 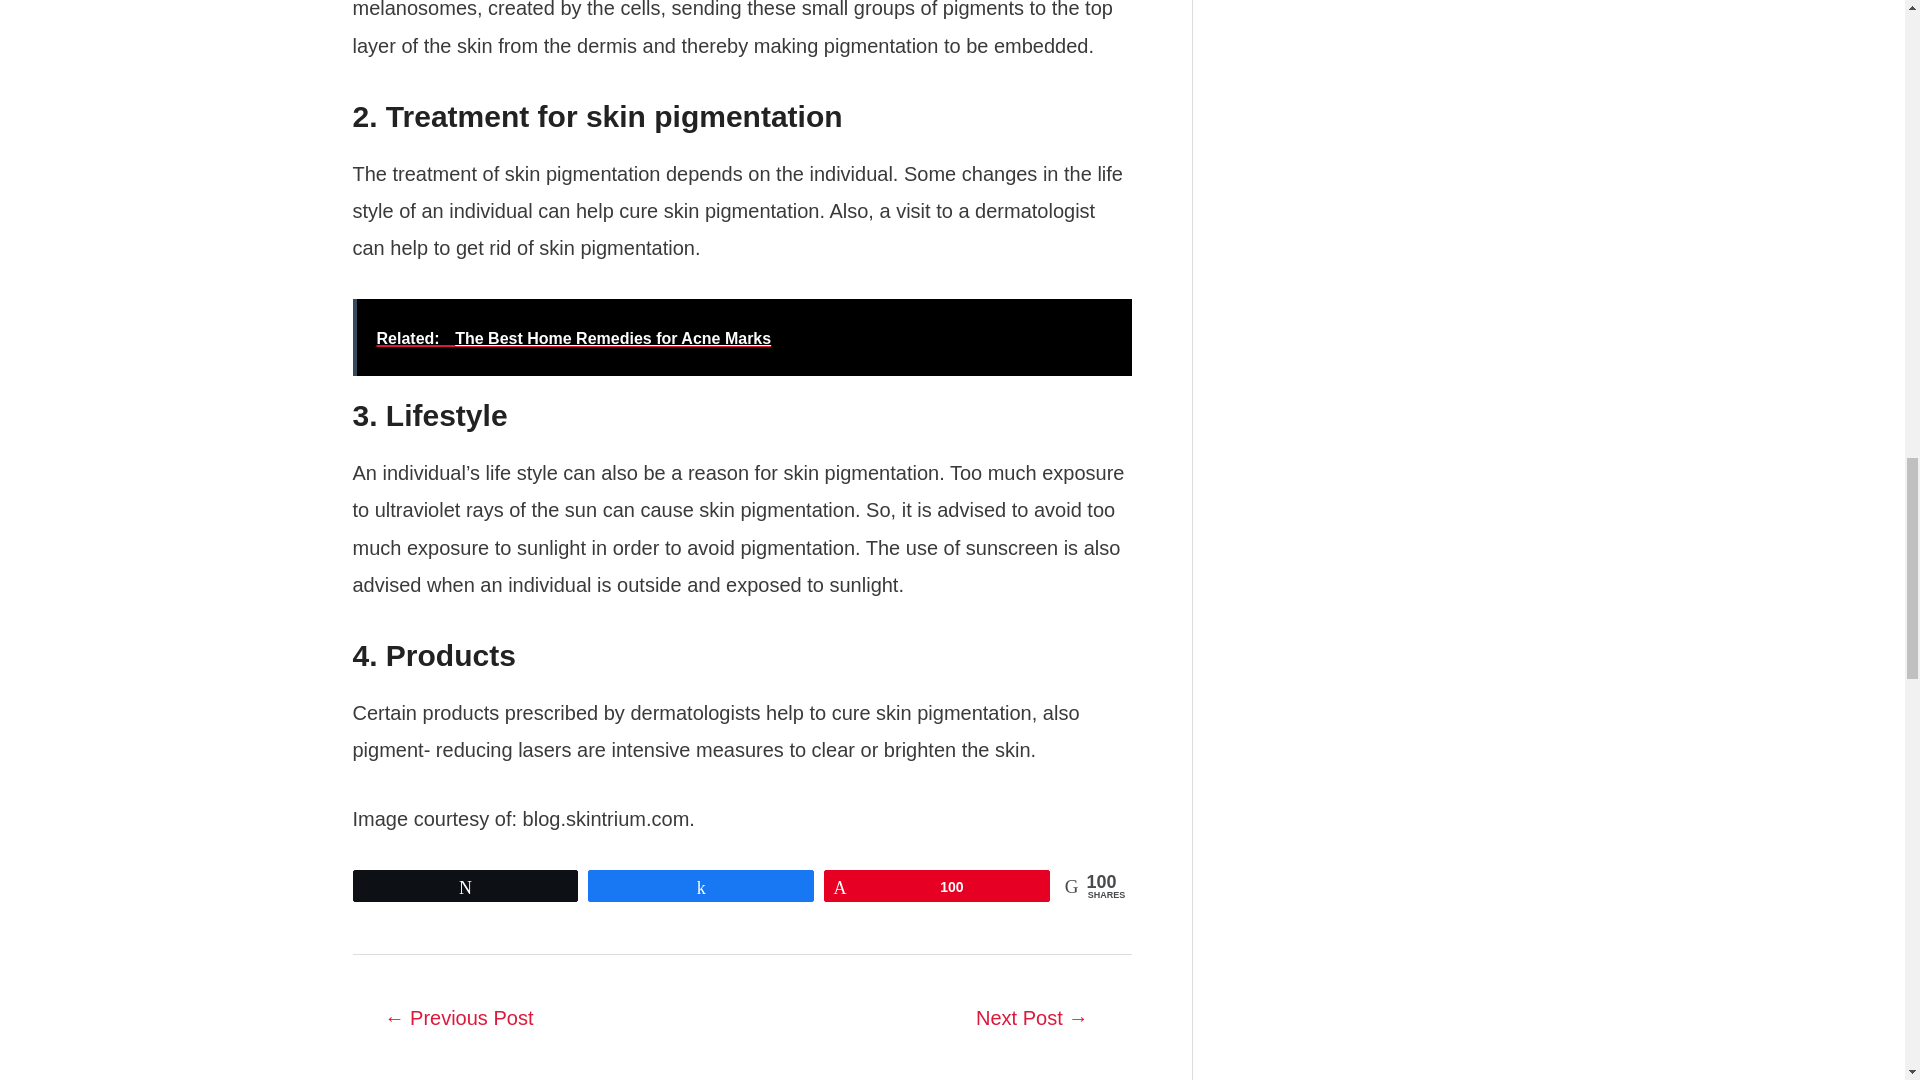 What do you see at coordinates (458, 1020) in the screenshot?
I see `5 Important Benefits of Walking` at bounding box center [458, 1020].